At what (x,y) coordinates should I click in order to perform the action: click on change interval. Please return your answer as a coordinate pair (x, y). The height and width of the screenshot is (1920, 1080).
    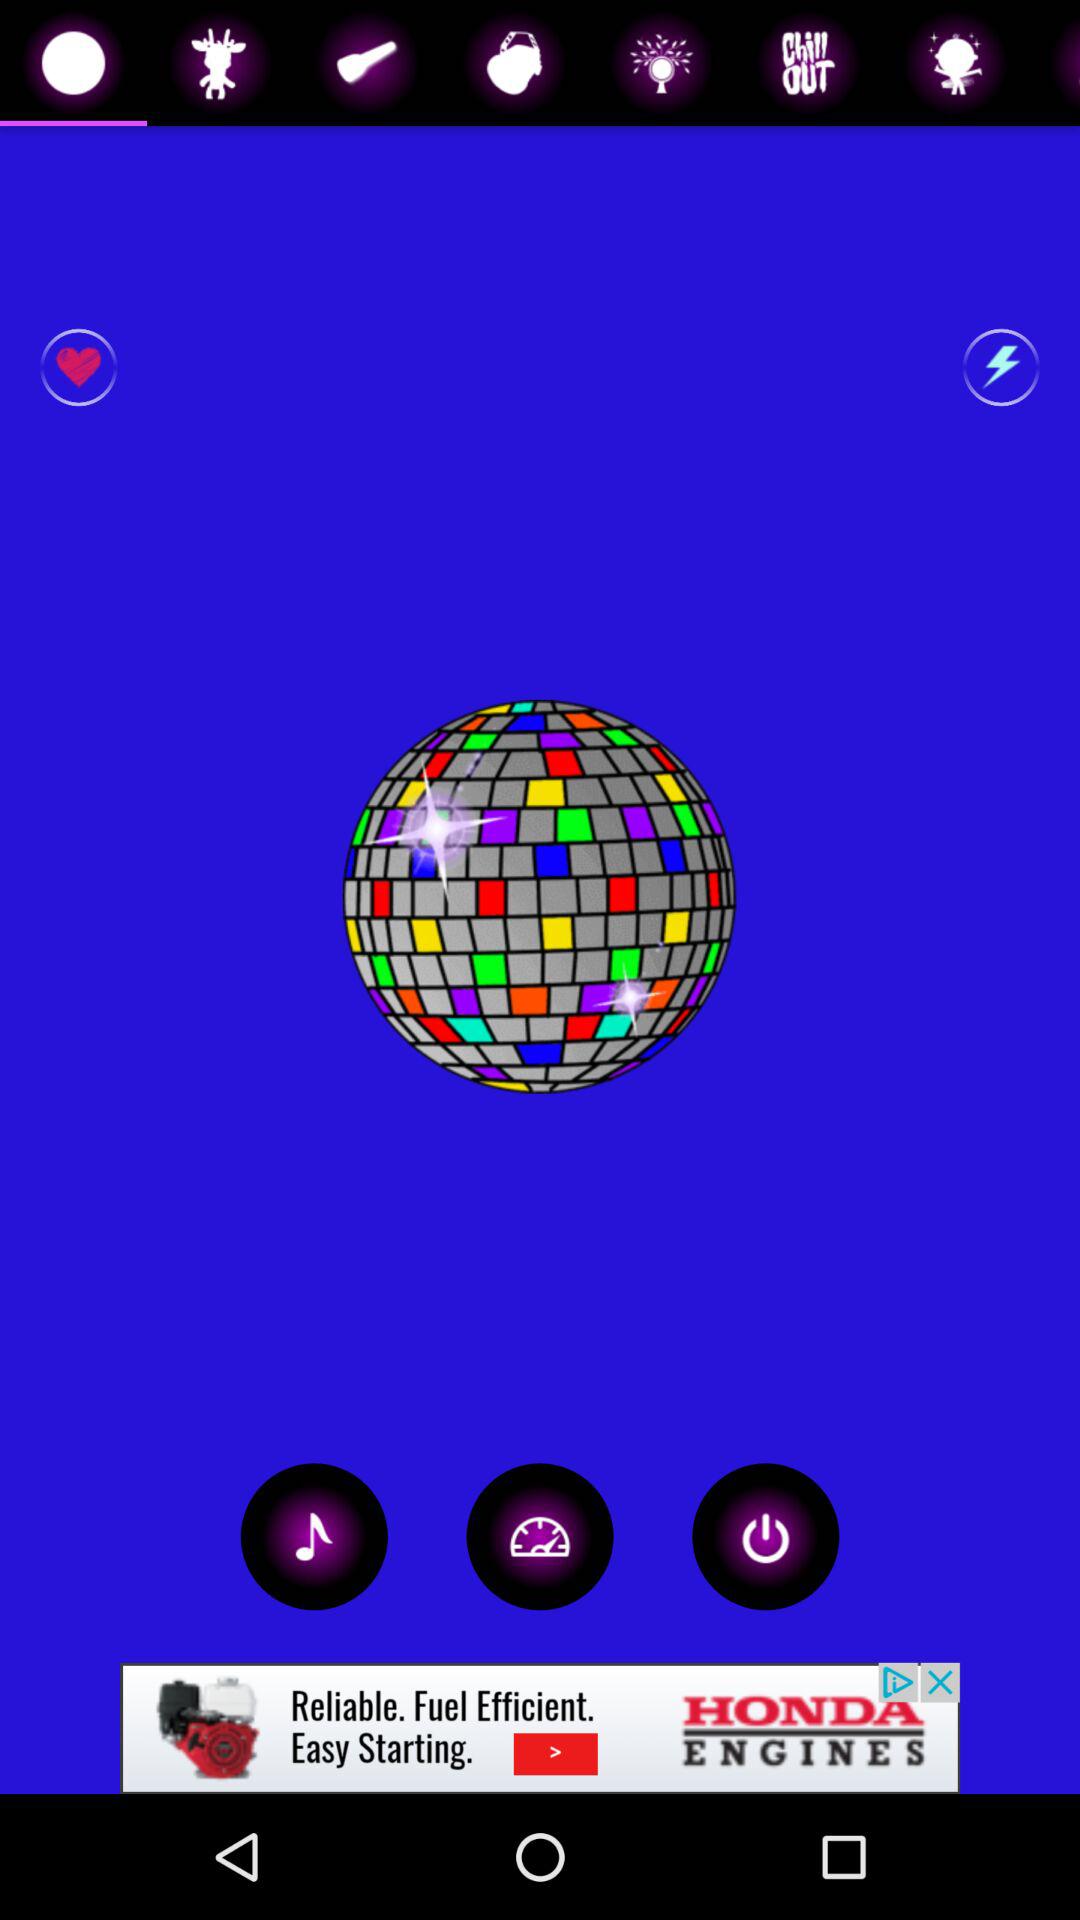
    Looking at the image, I should click on (540, 1536).